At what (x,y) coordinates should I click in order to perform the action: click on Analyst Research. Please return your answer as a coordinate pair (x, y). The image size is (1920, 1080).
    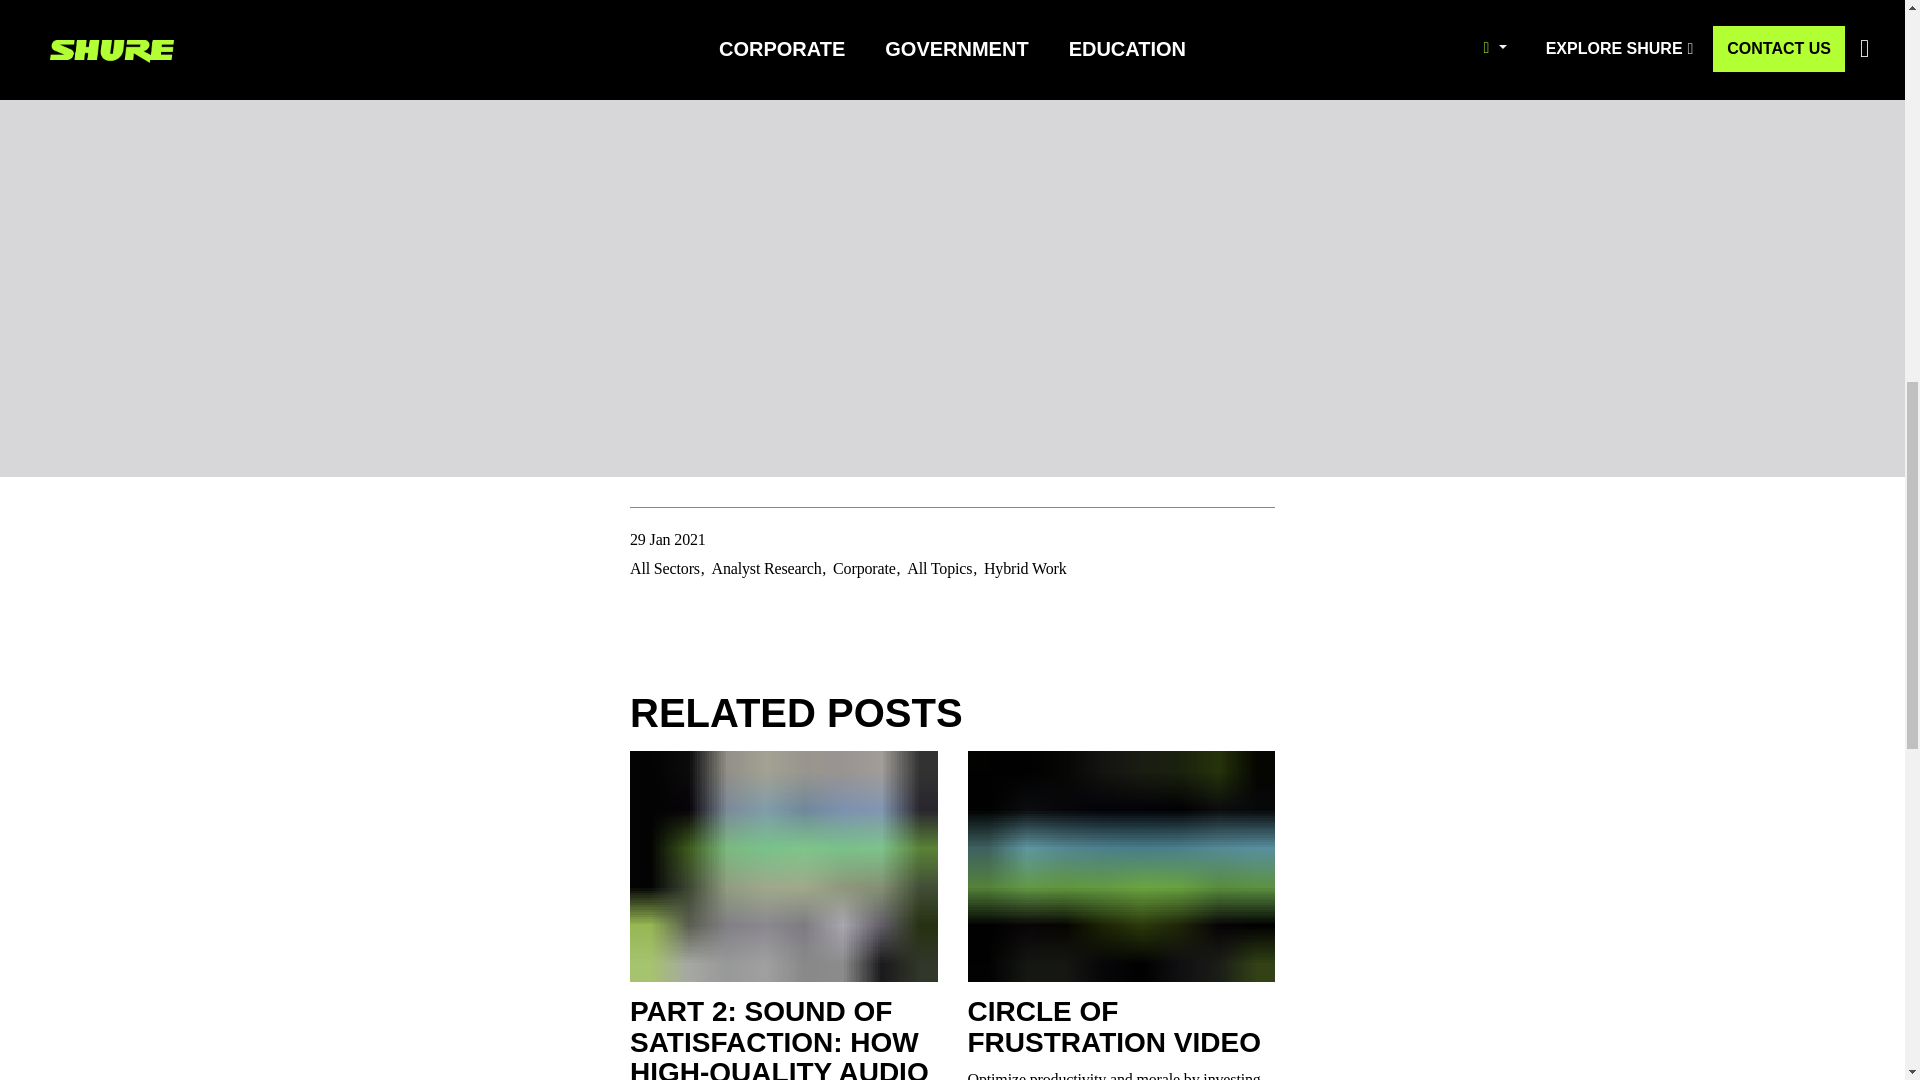
    Looking at the image, I should click on (766, 569).